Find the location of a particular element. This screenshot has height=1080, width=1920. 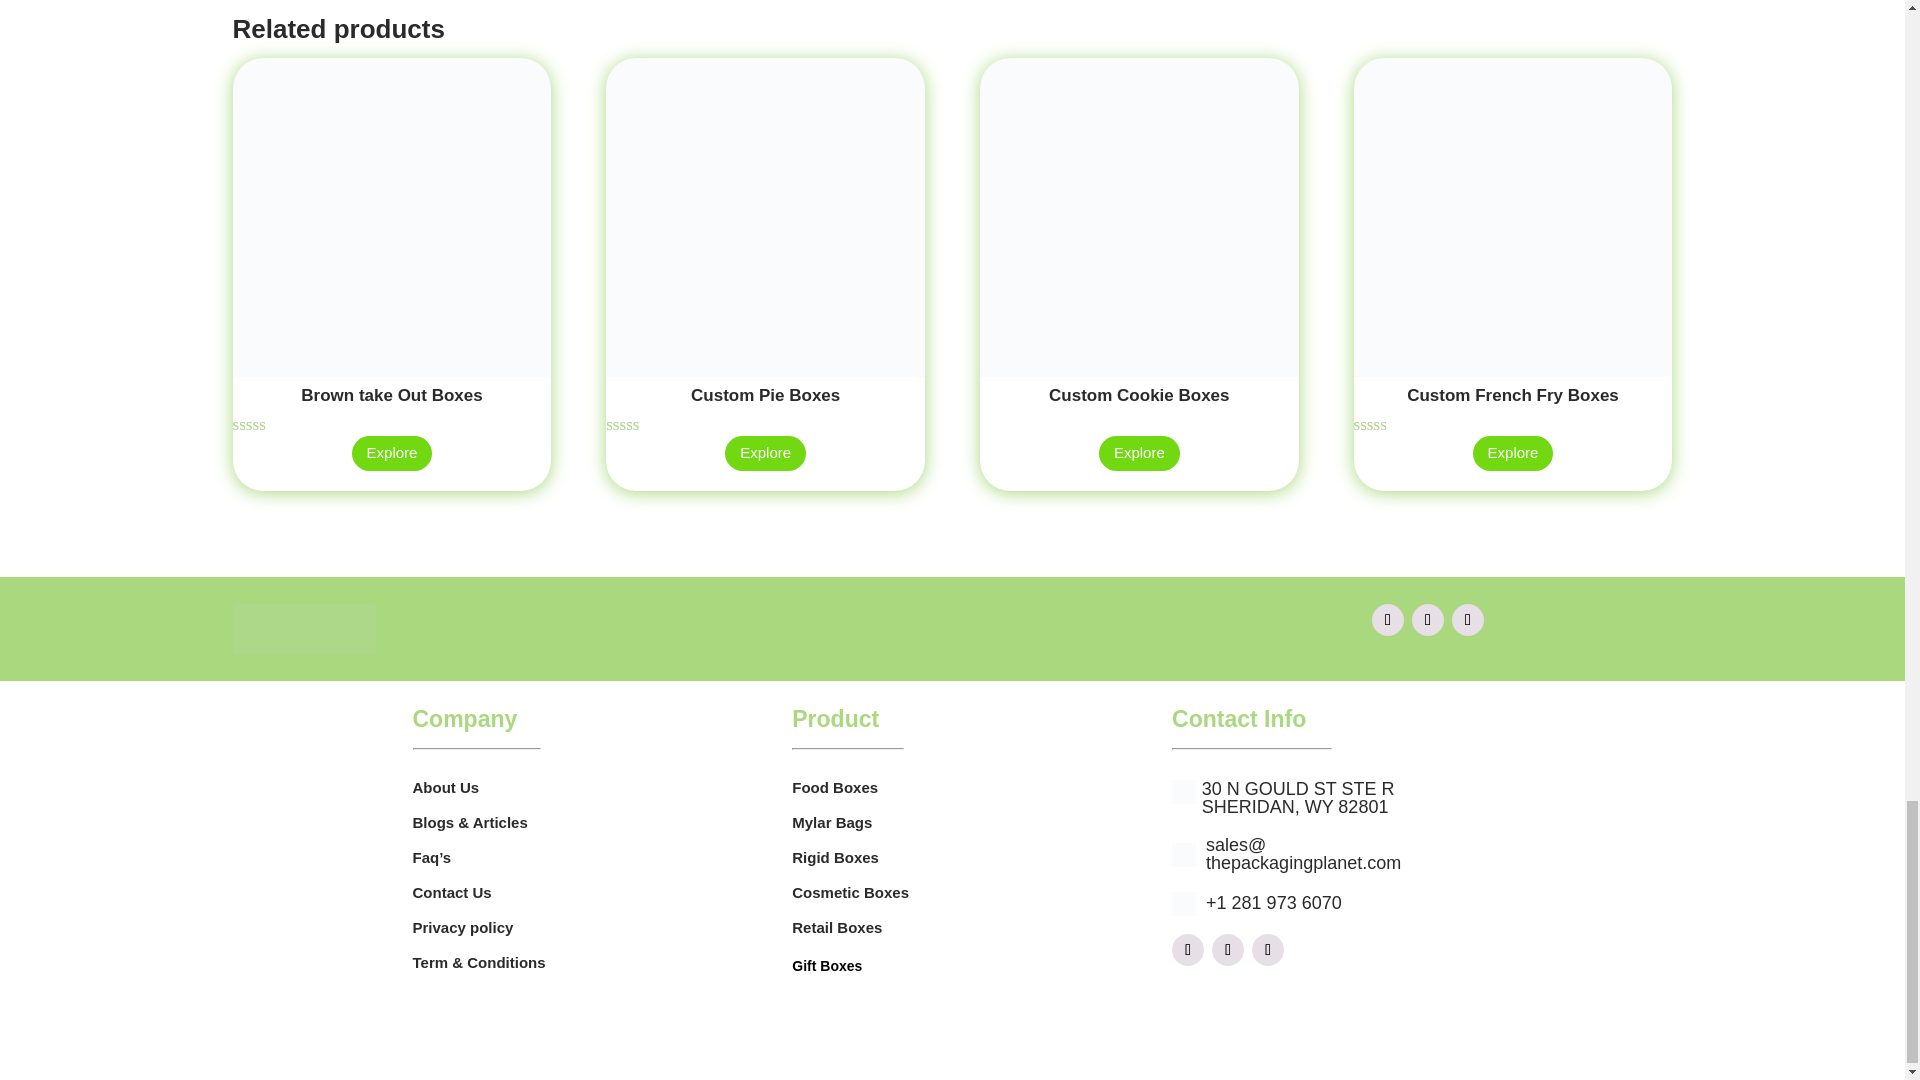

Follow on Facebook is located at coordinates (1187, 950).